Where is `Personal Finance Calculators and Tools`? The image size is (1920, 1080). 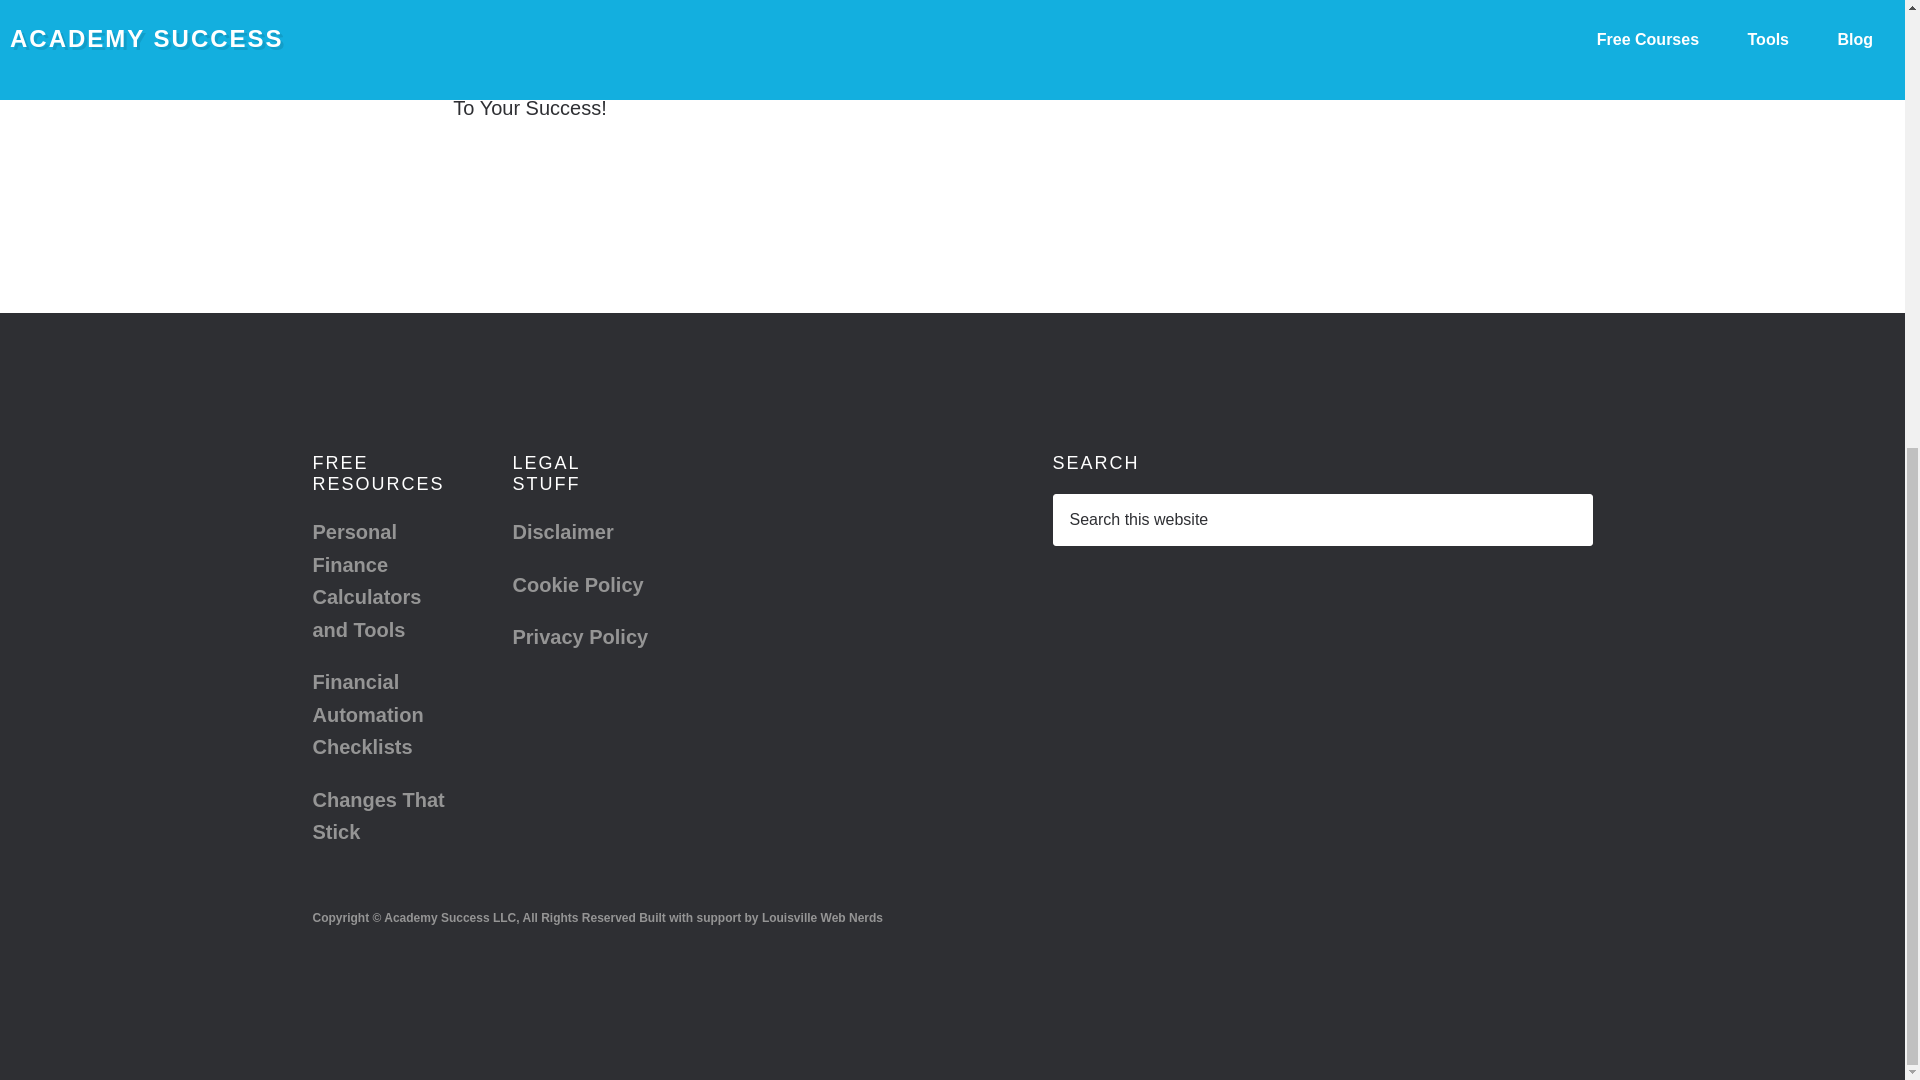 Personal Finance Calculators and Tools is located at coordinates (366, 580).